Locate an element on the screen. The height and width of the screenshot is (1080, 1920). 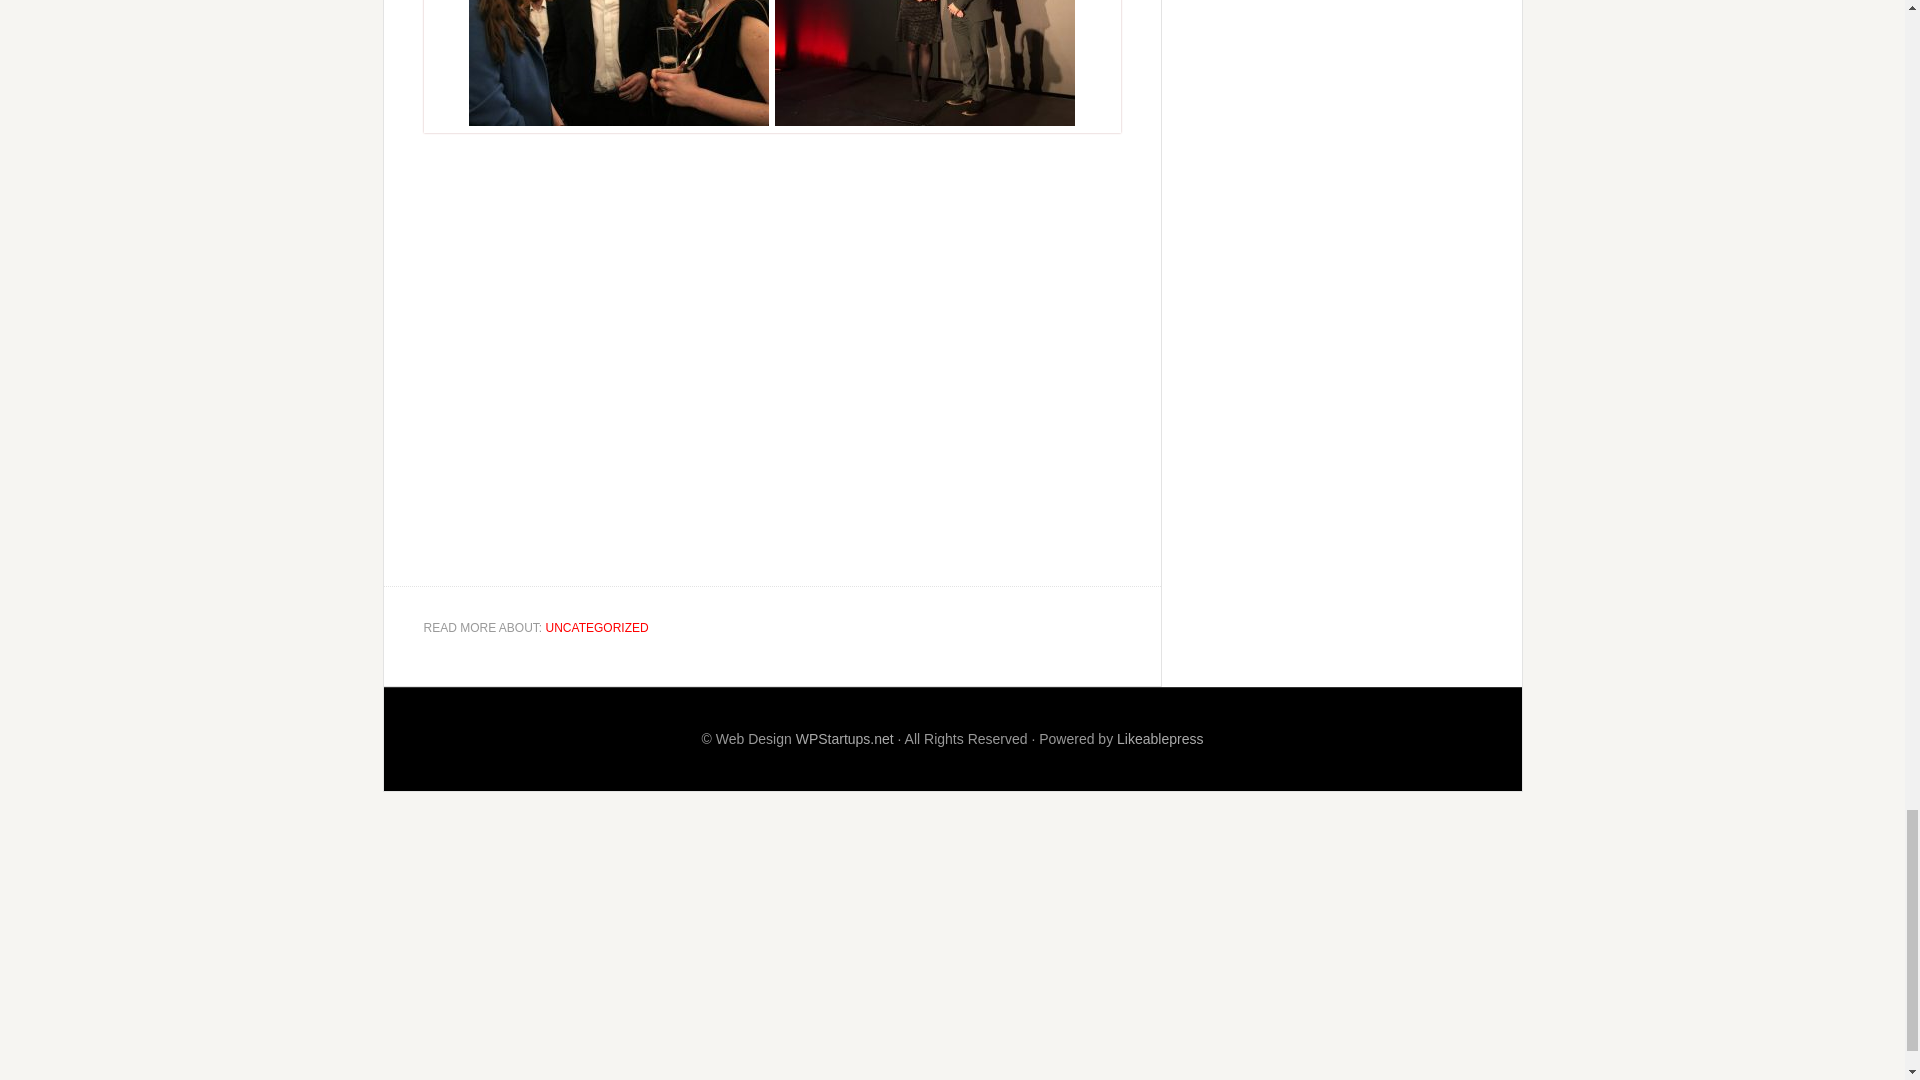
Likeablepress is located at coordinates (1160, 739).